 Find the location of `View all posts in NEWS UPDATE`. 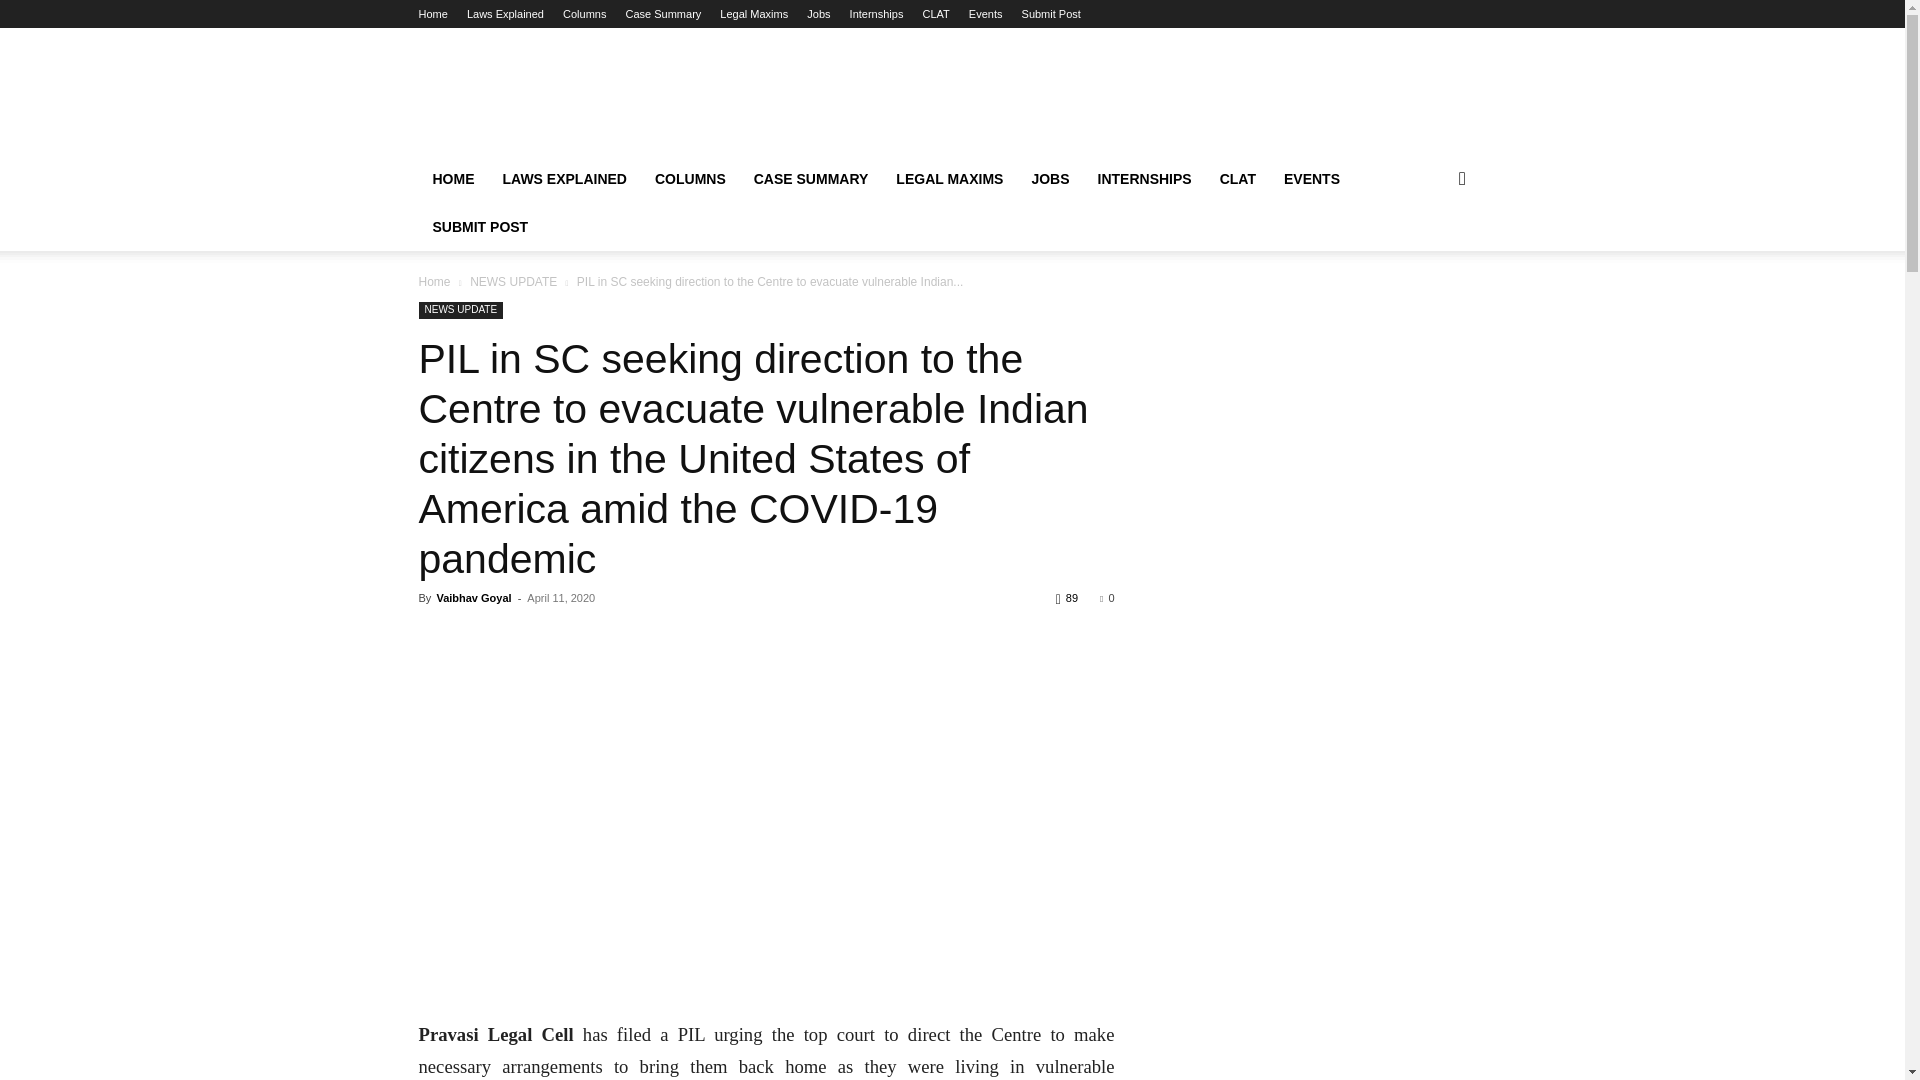

View all posts in NEWS UPDATE is located at coordinates (513, 282).